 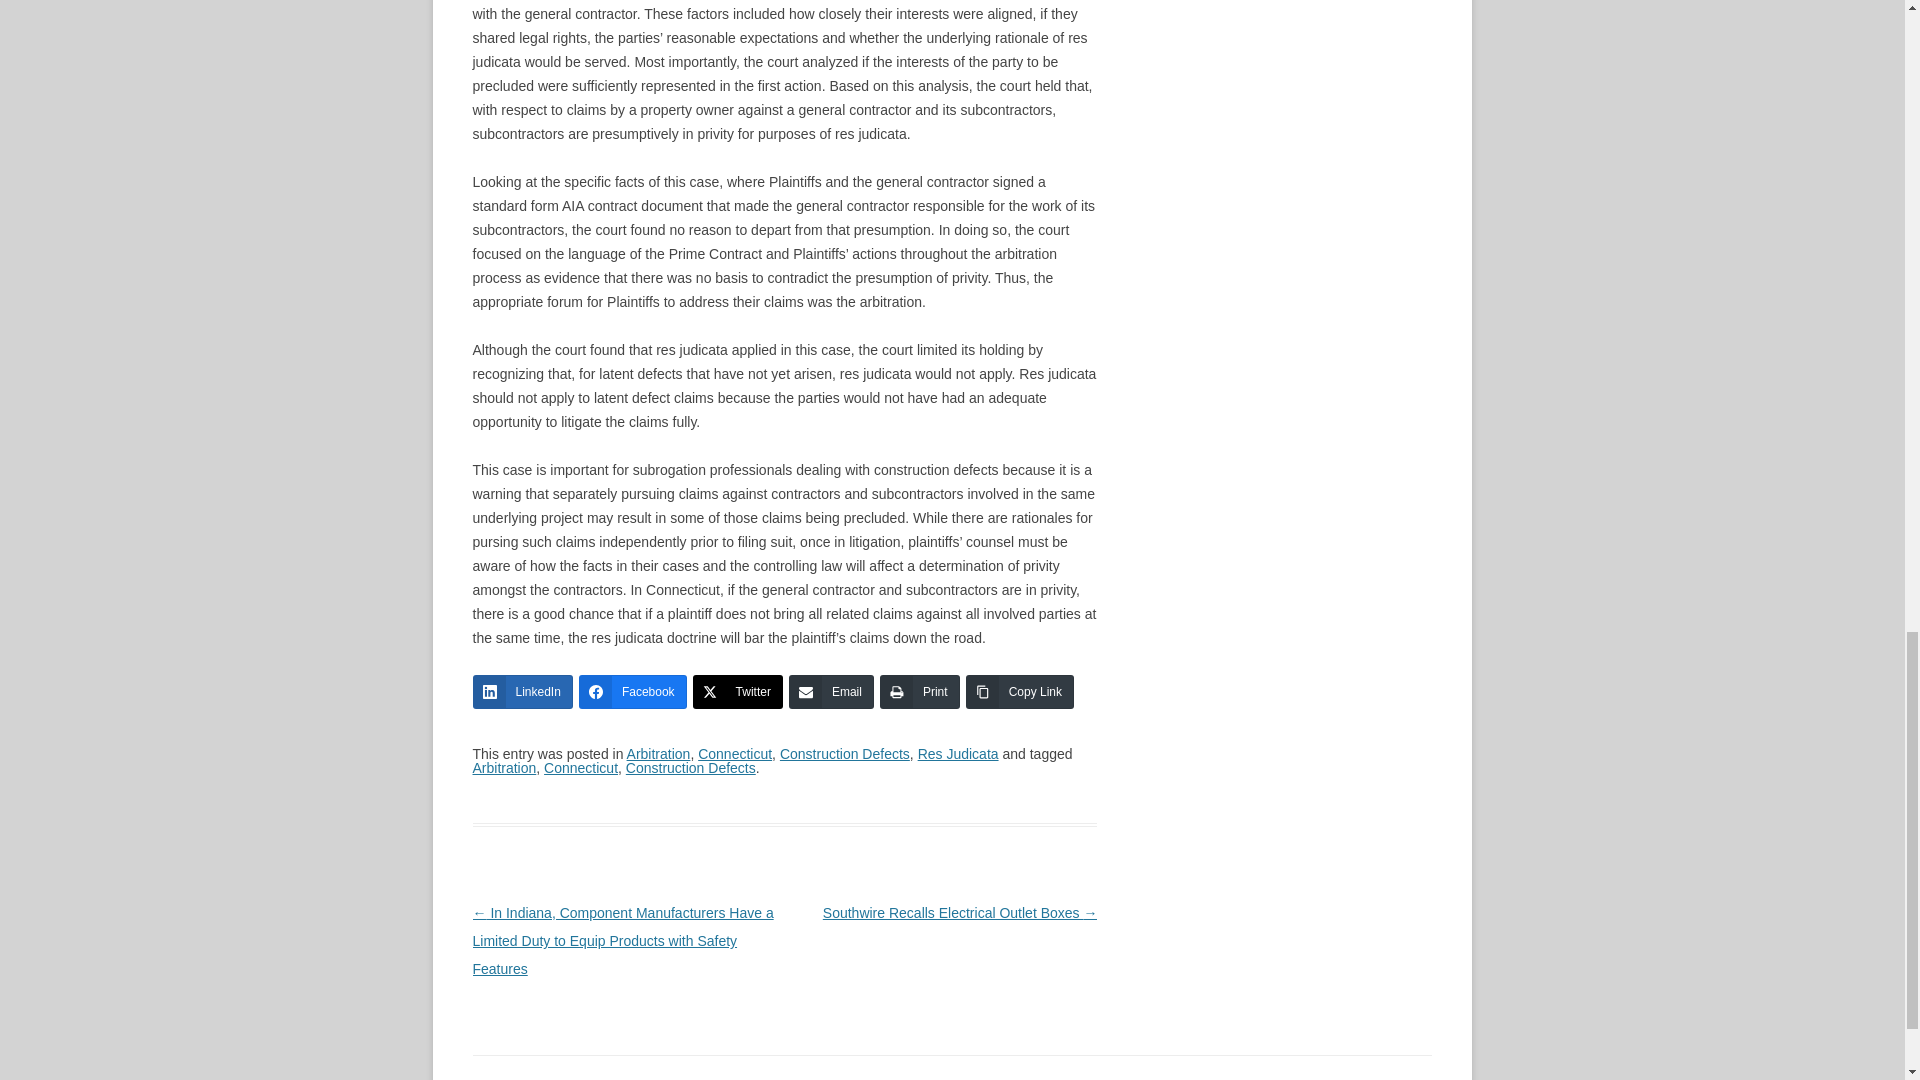 What do you see at coordinates (1019, 692) in the screenshot?
I see `Copy Link` at bounding box center [1019, 692].